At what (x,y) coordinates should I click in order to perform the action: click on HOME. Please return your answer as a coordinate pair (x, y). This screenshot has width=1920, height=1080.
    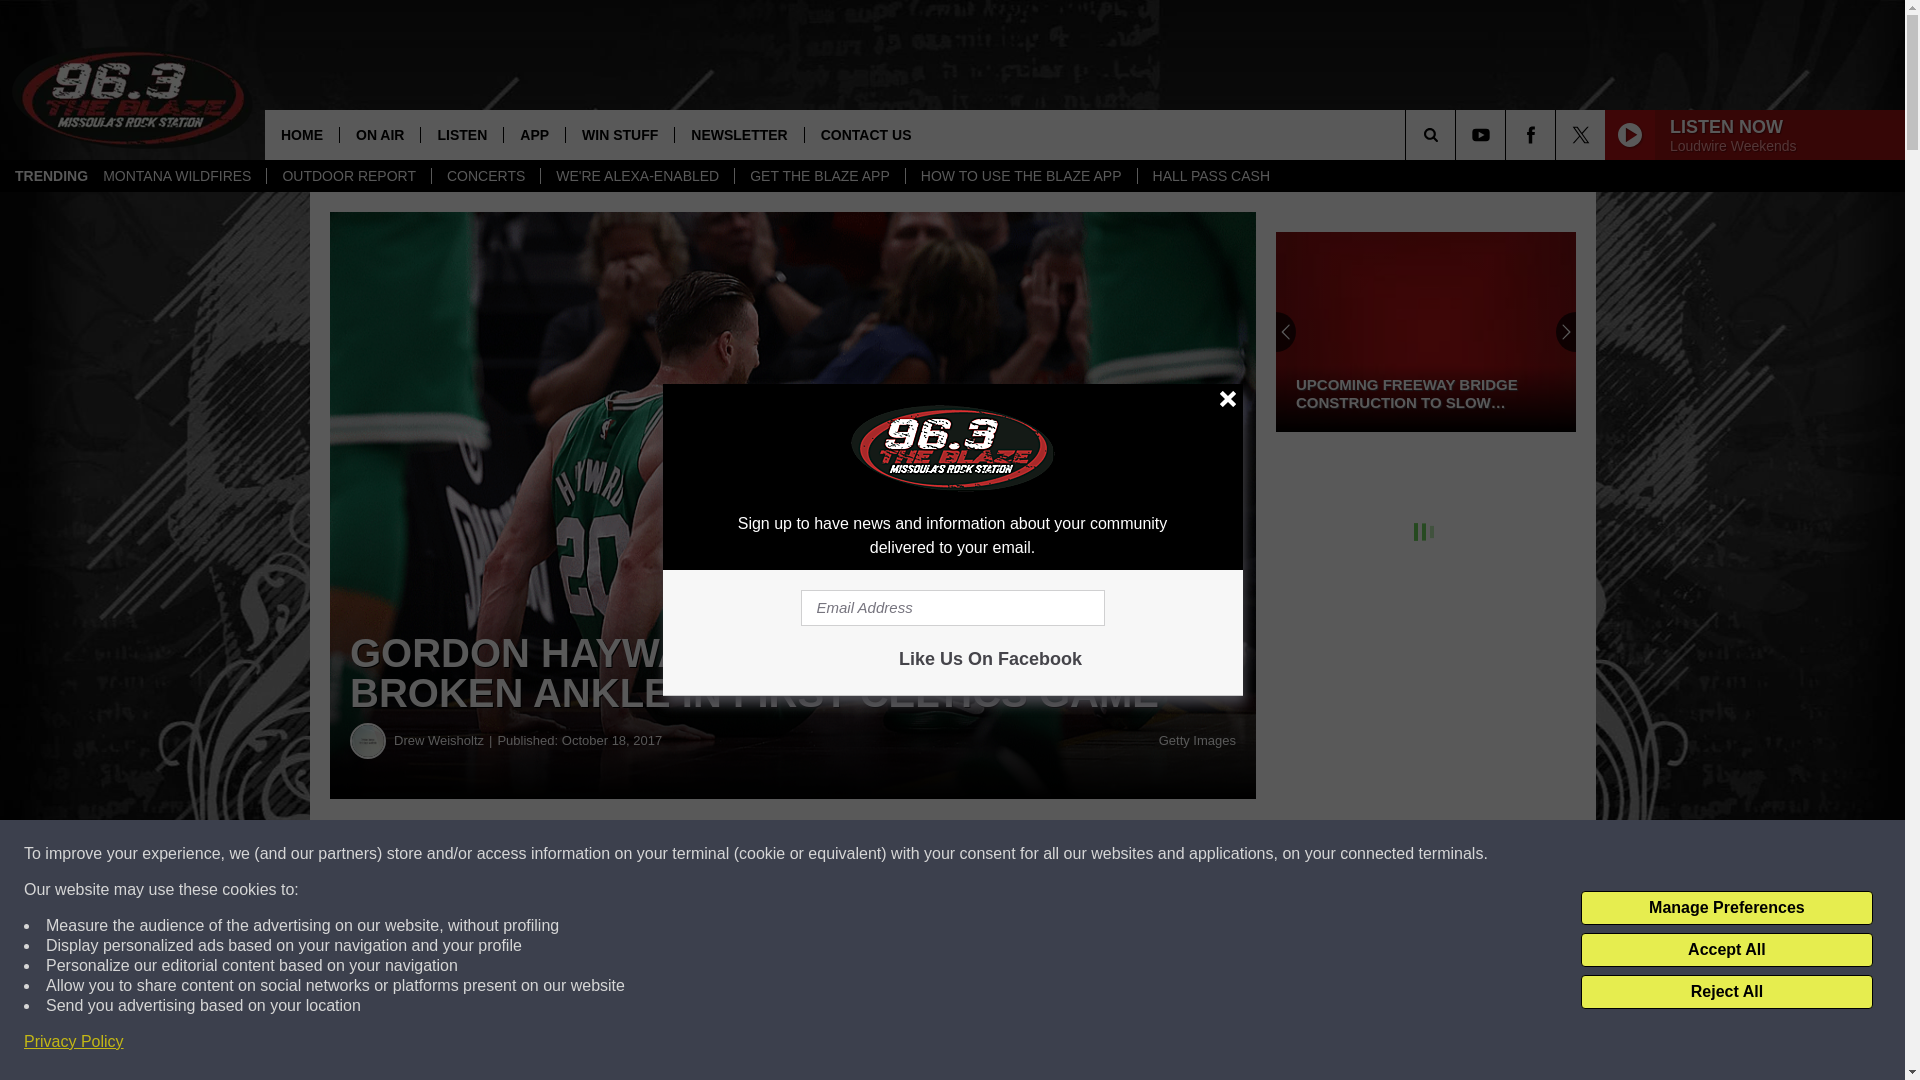
    Looking at the image, I should click on (302, 134).